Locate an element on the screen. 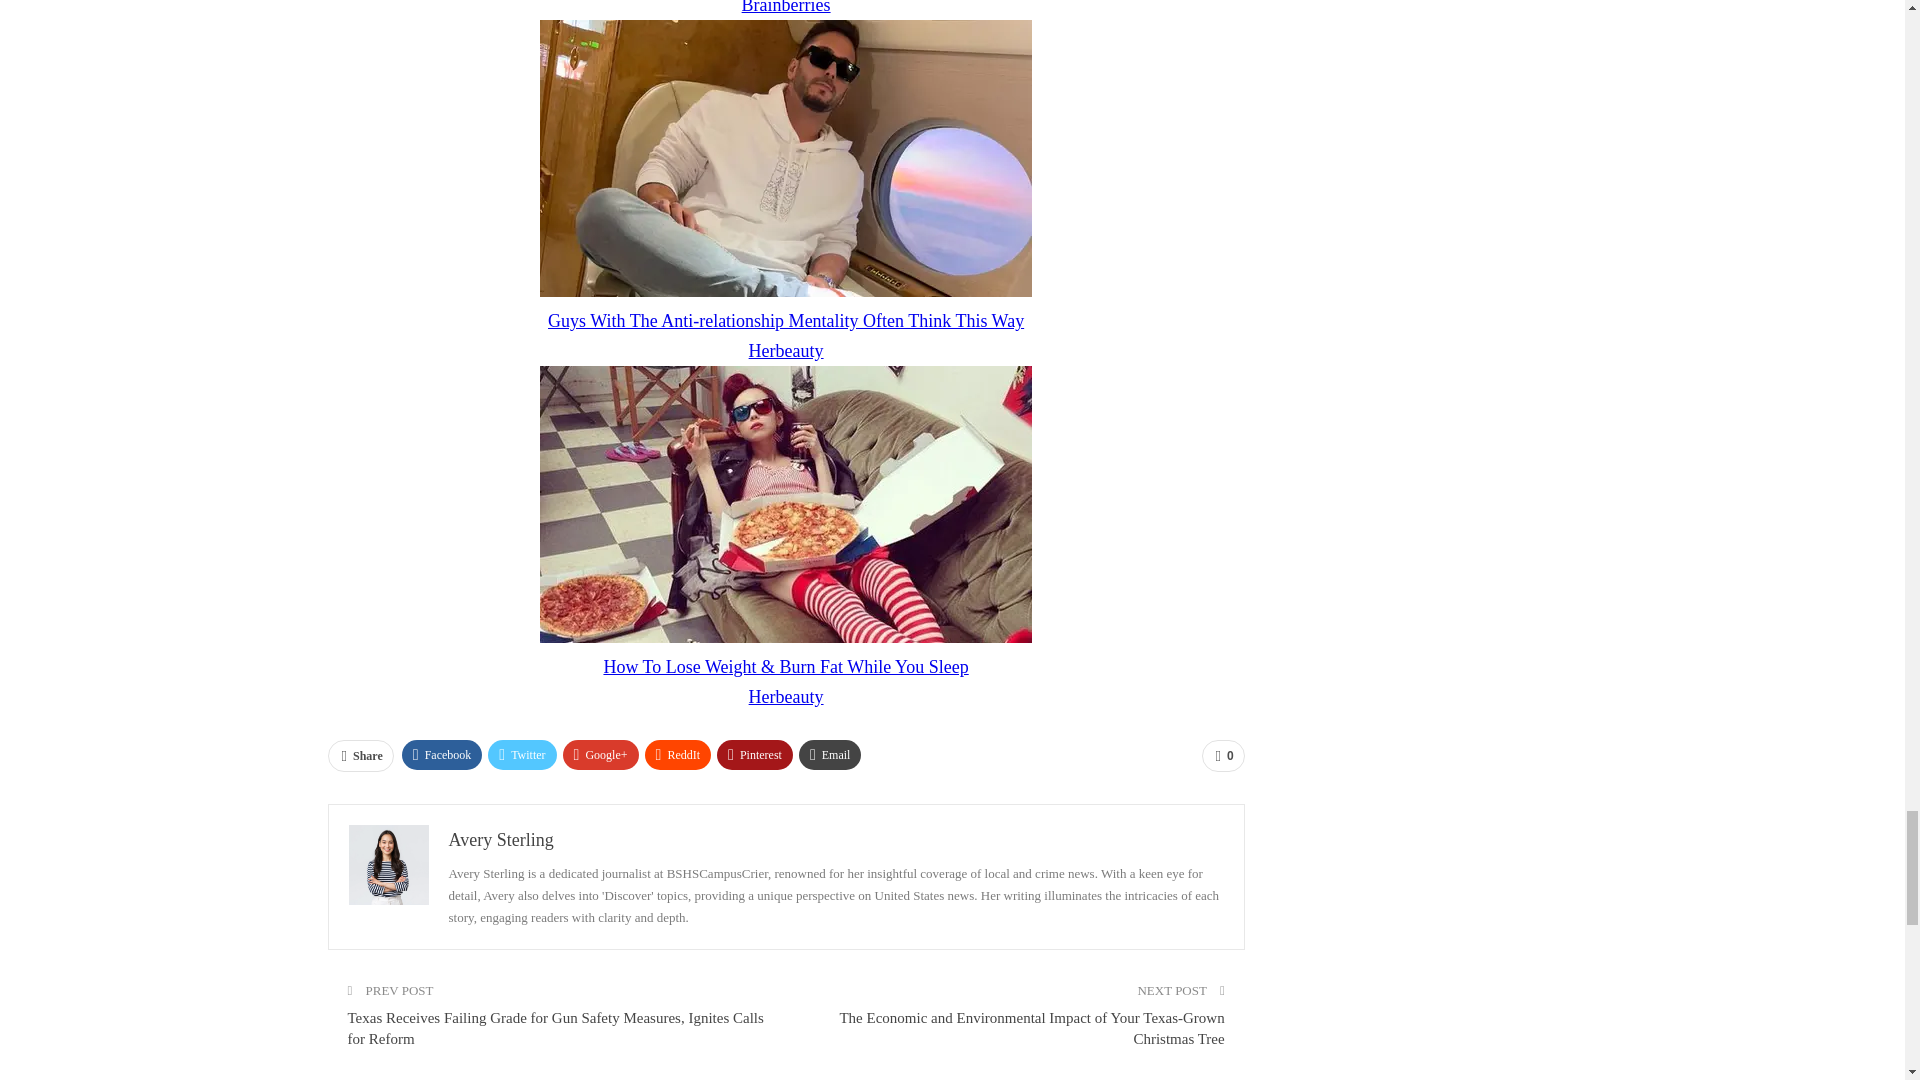 This screenshot has height=1080, width=1920. Facebook is located at coordinates (442, 754).